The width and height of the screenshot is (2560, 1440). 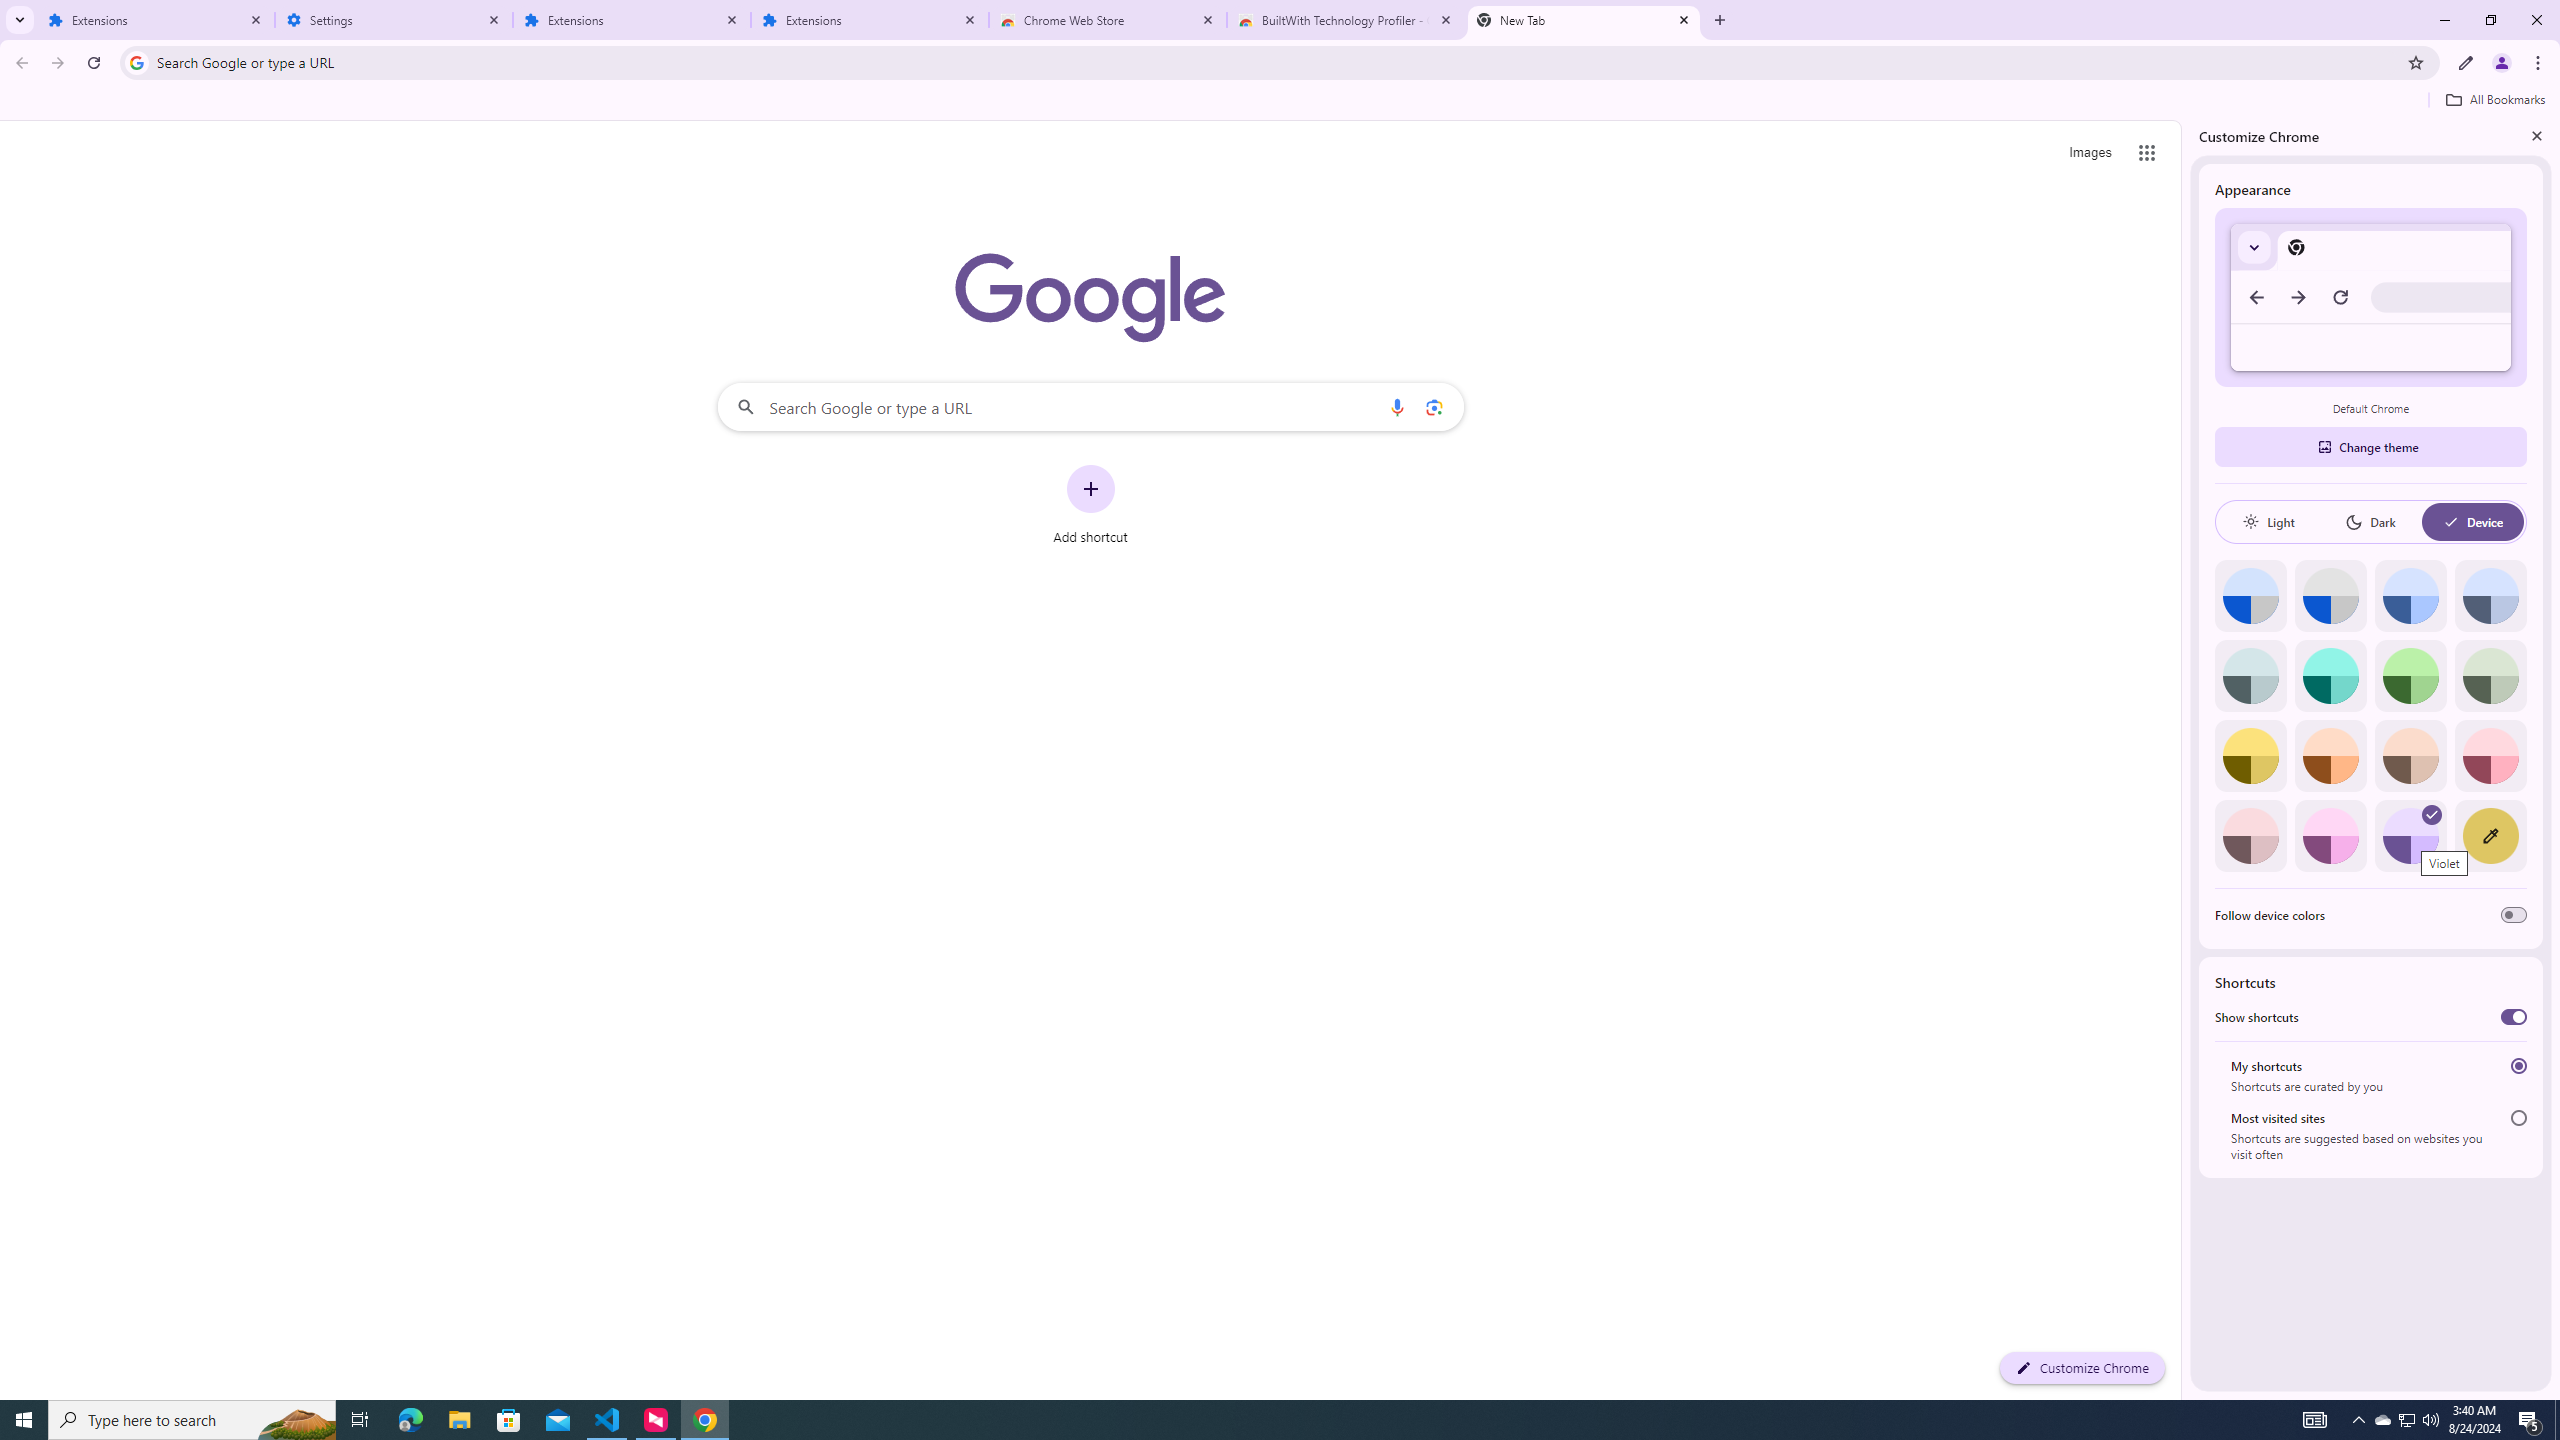 What do you see at coordinates (1090, 406) in the screenshot?
I see `Search Google or type a URL` at bounding box center [1090, 406].